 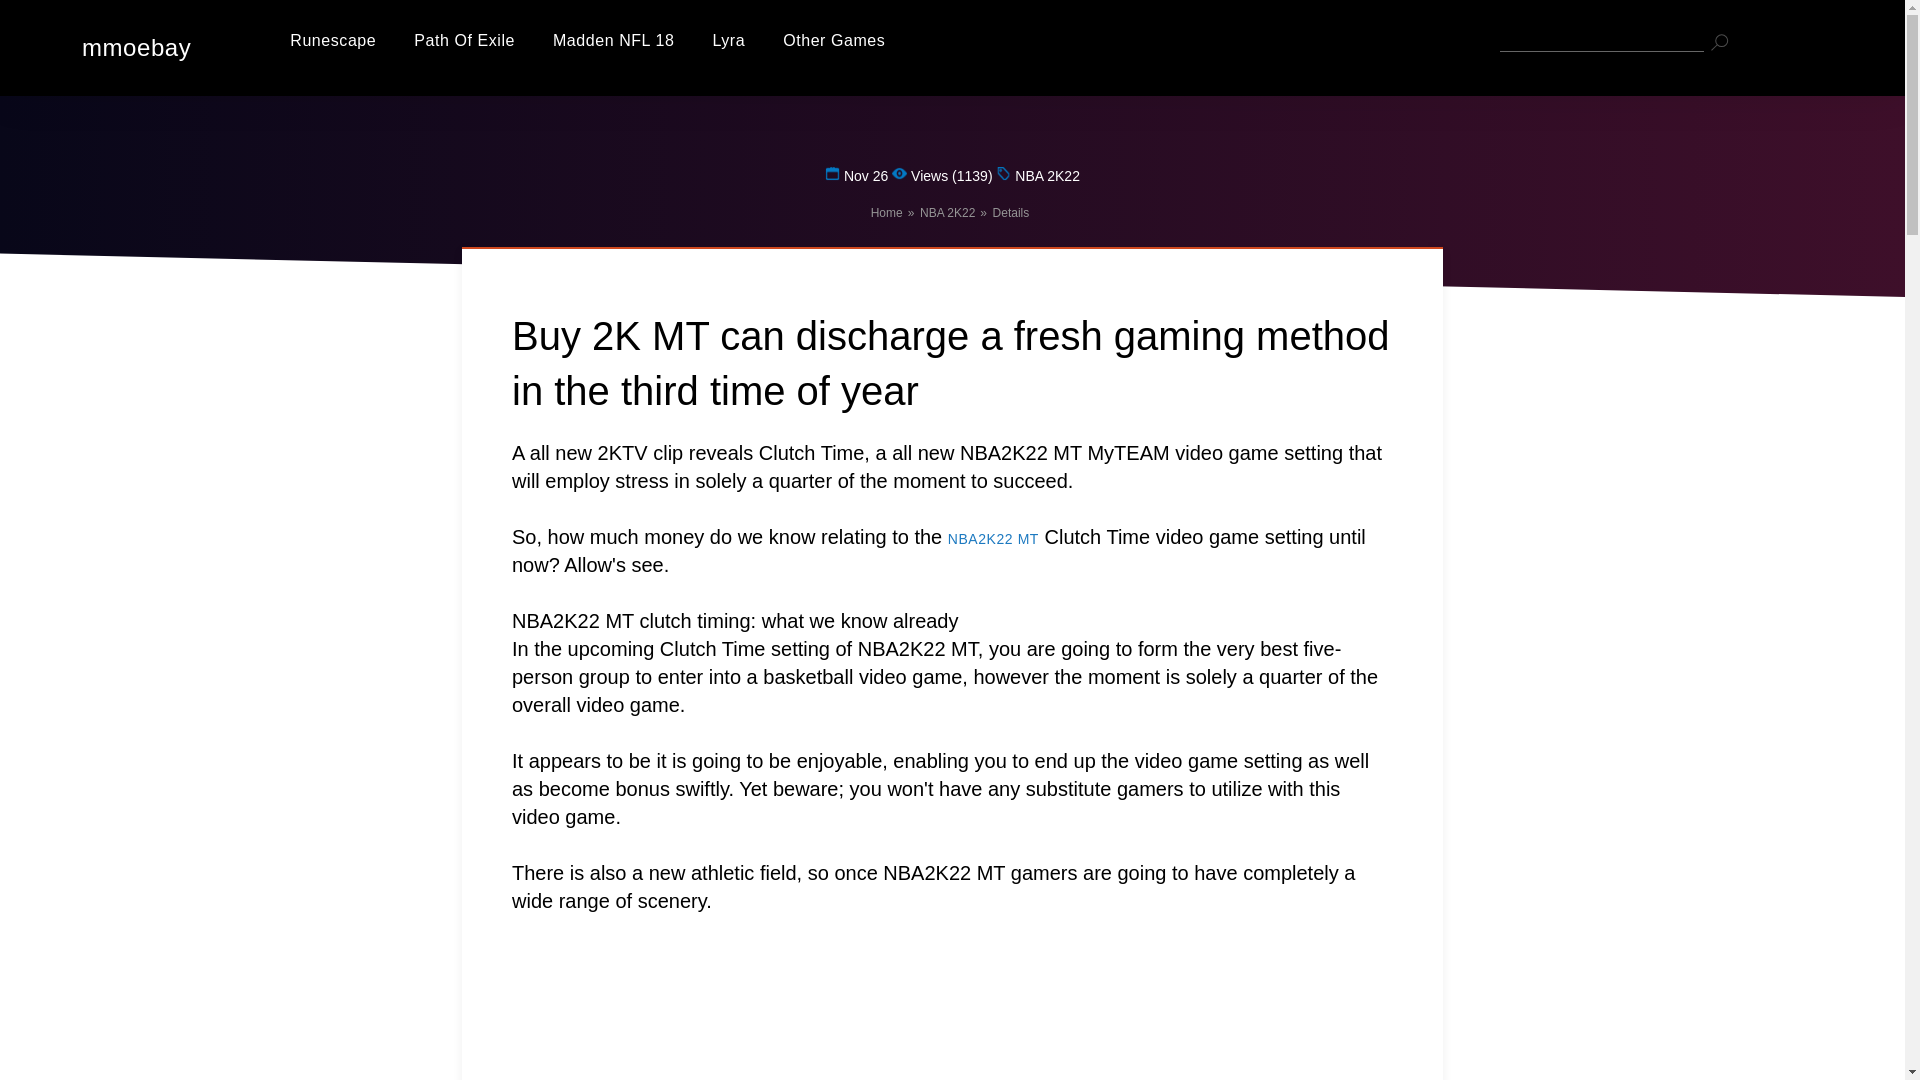 What do you see at coordinates (886, 213) in the screenshot?
I see `Home` at bounding box center [886, 213].